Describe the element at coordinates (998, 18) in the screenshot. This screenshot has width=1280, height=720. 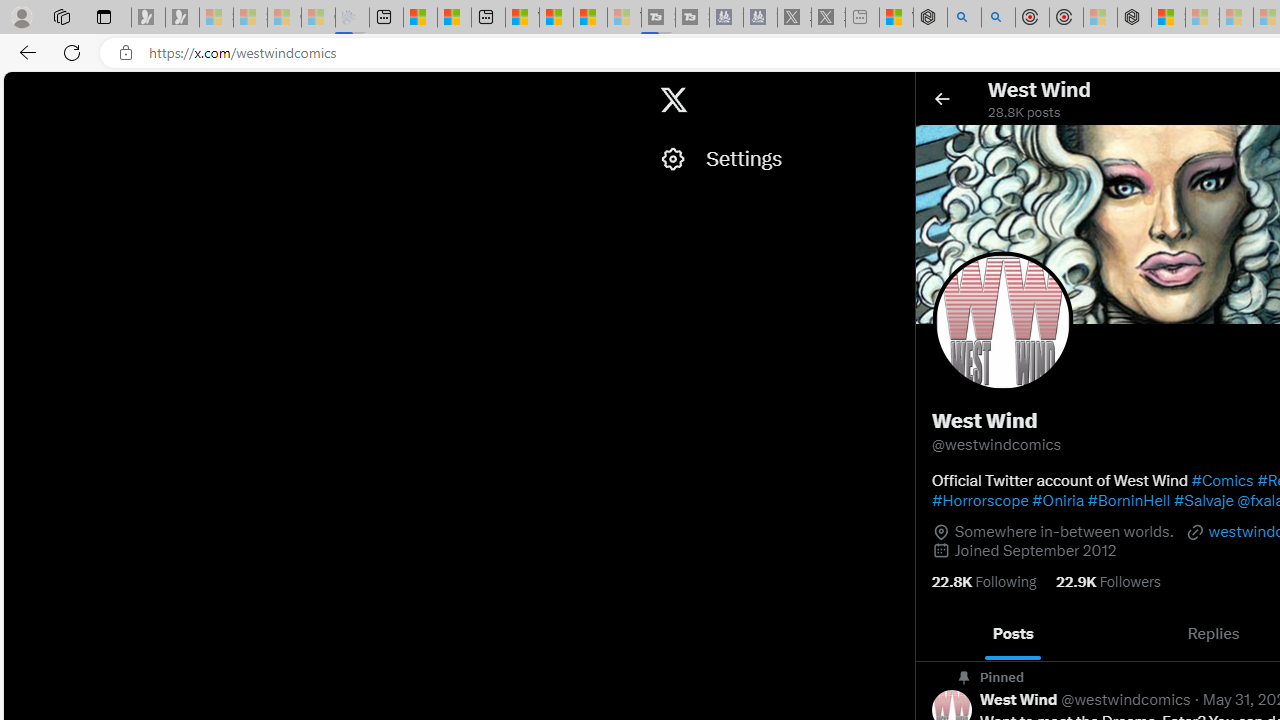
I see `poe ++ standard - Search` at that location.